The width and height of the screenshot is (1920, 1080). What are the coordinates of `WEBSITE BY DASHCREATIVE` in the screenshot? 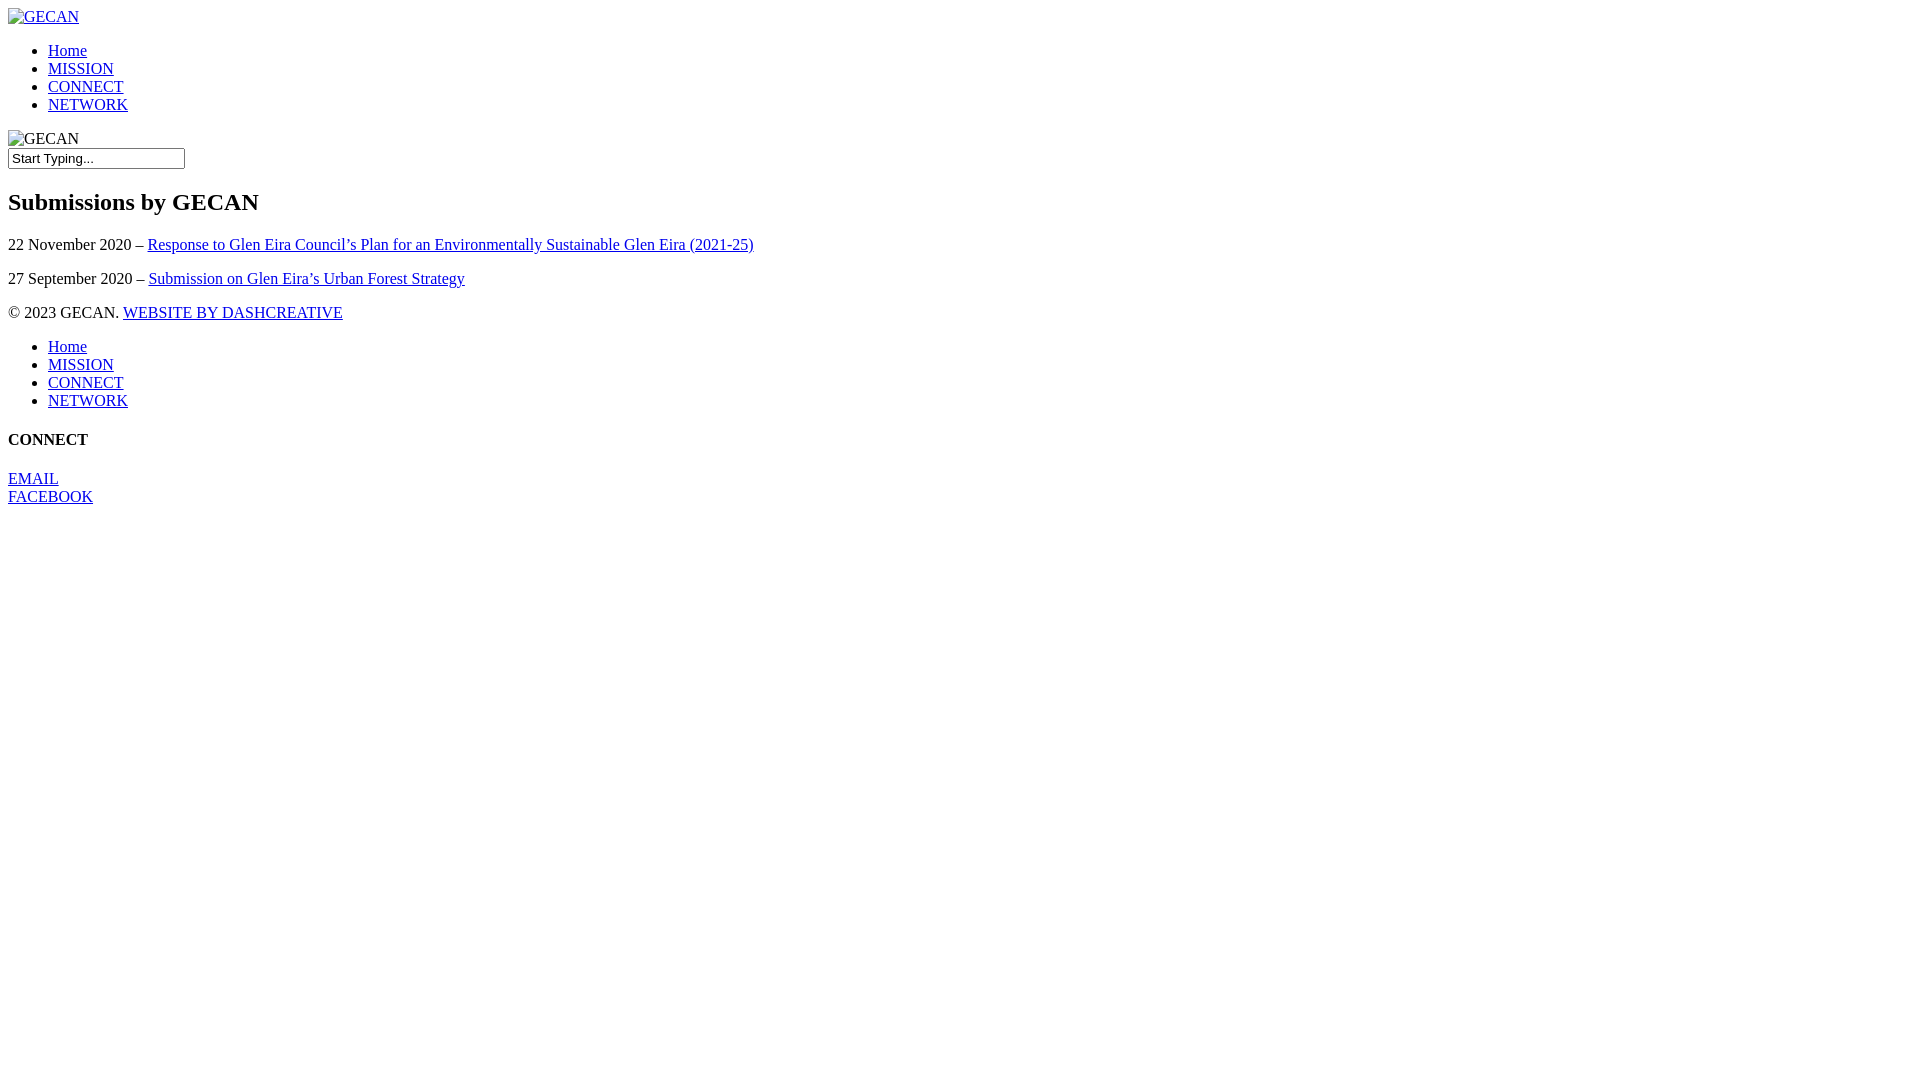 It's located at (232, 312).